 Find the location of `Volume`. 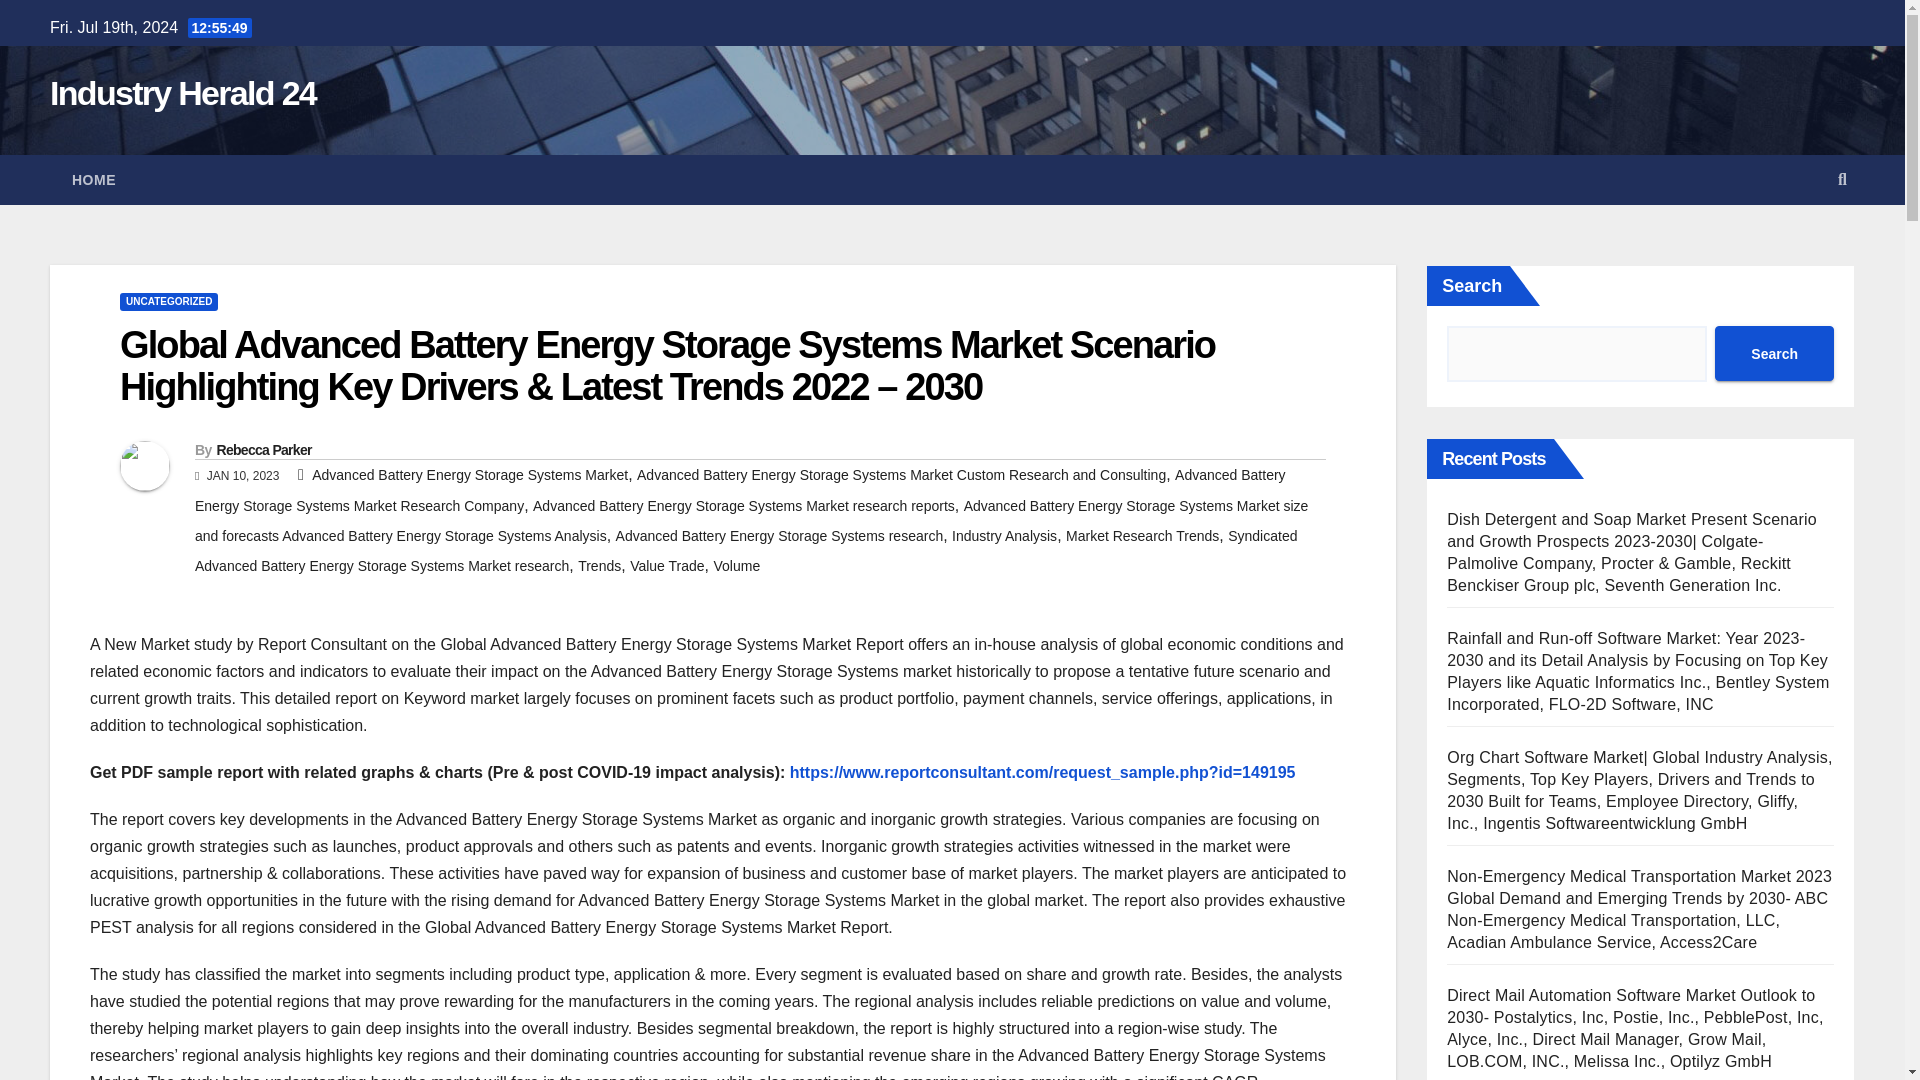

Volume is located at coordinates (736, 566).